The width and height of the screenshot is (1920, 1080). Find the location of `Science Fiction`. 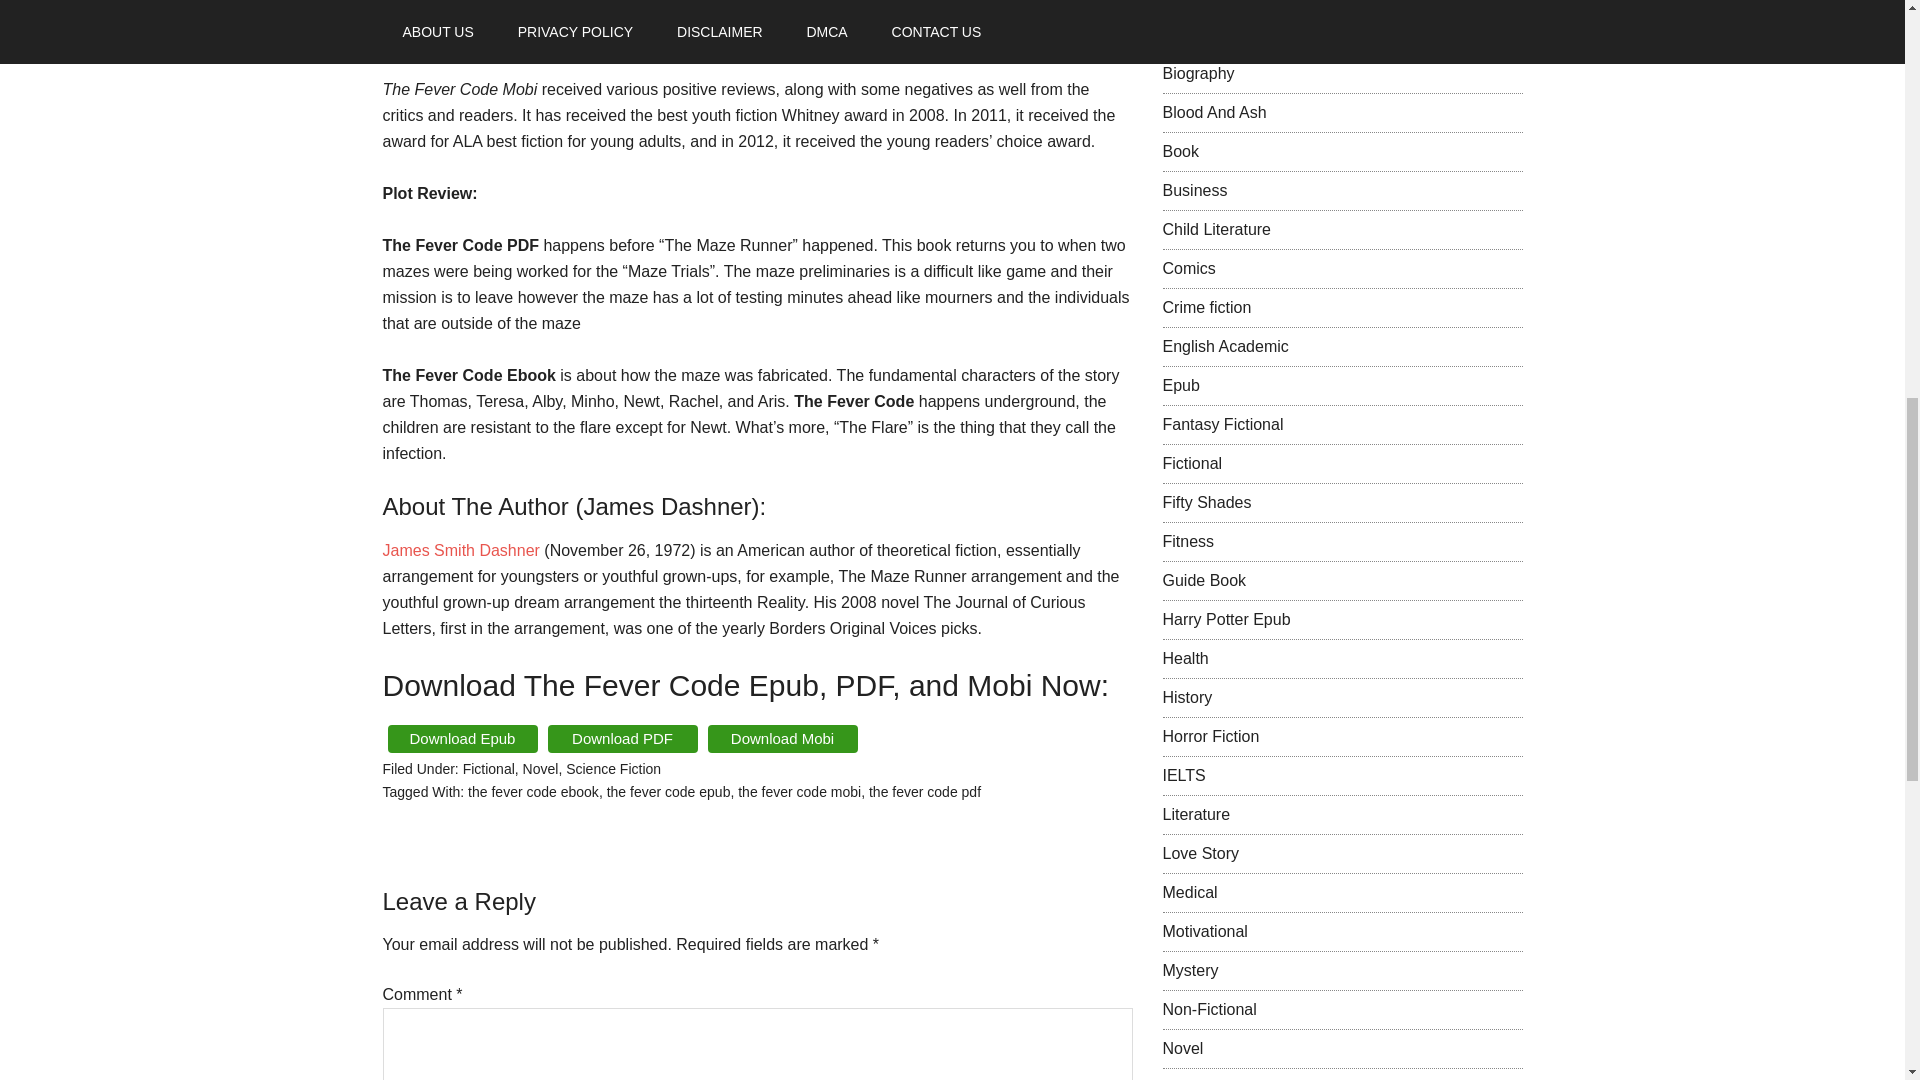

Science Fiction is located at coordinates (613, 768).